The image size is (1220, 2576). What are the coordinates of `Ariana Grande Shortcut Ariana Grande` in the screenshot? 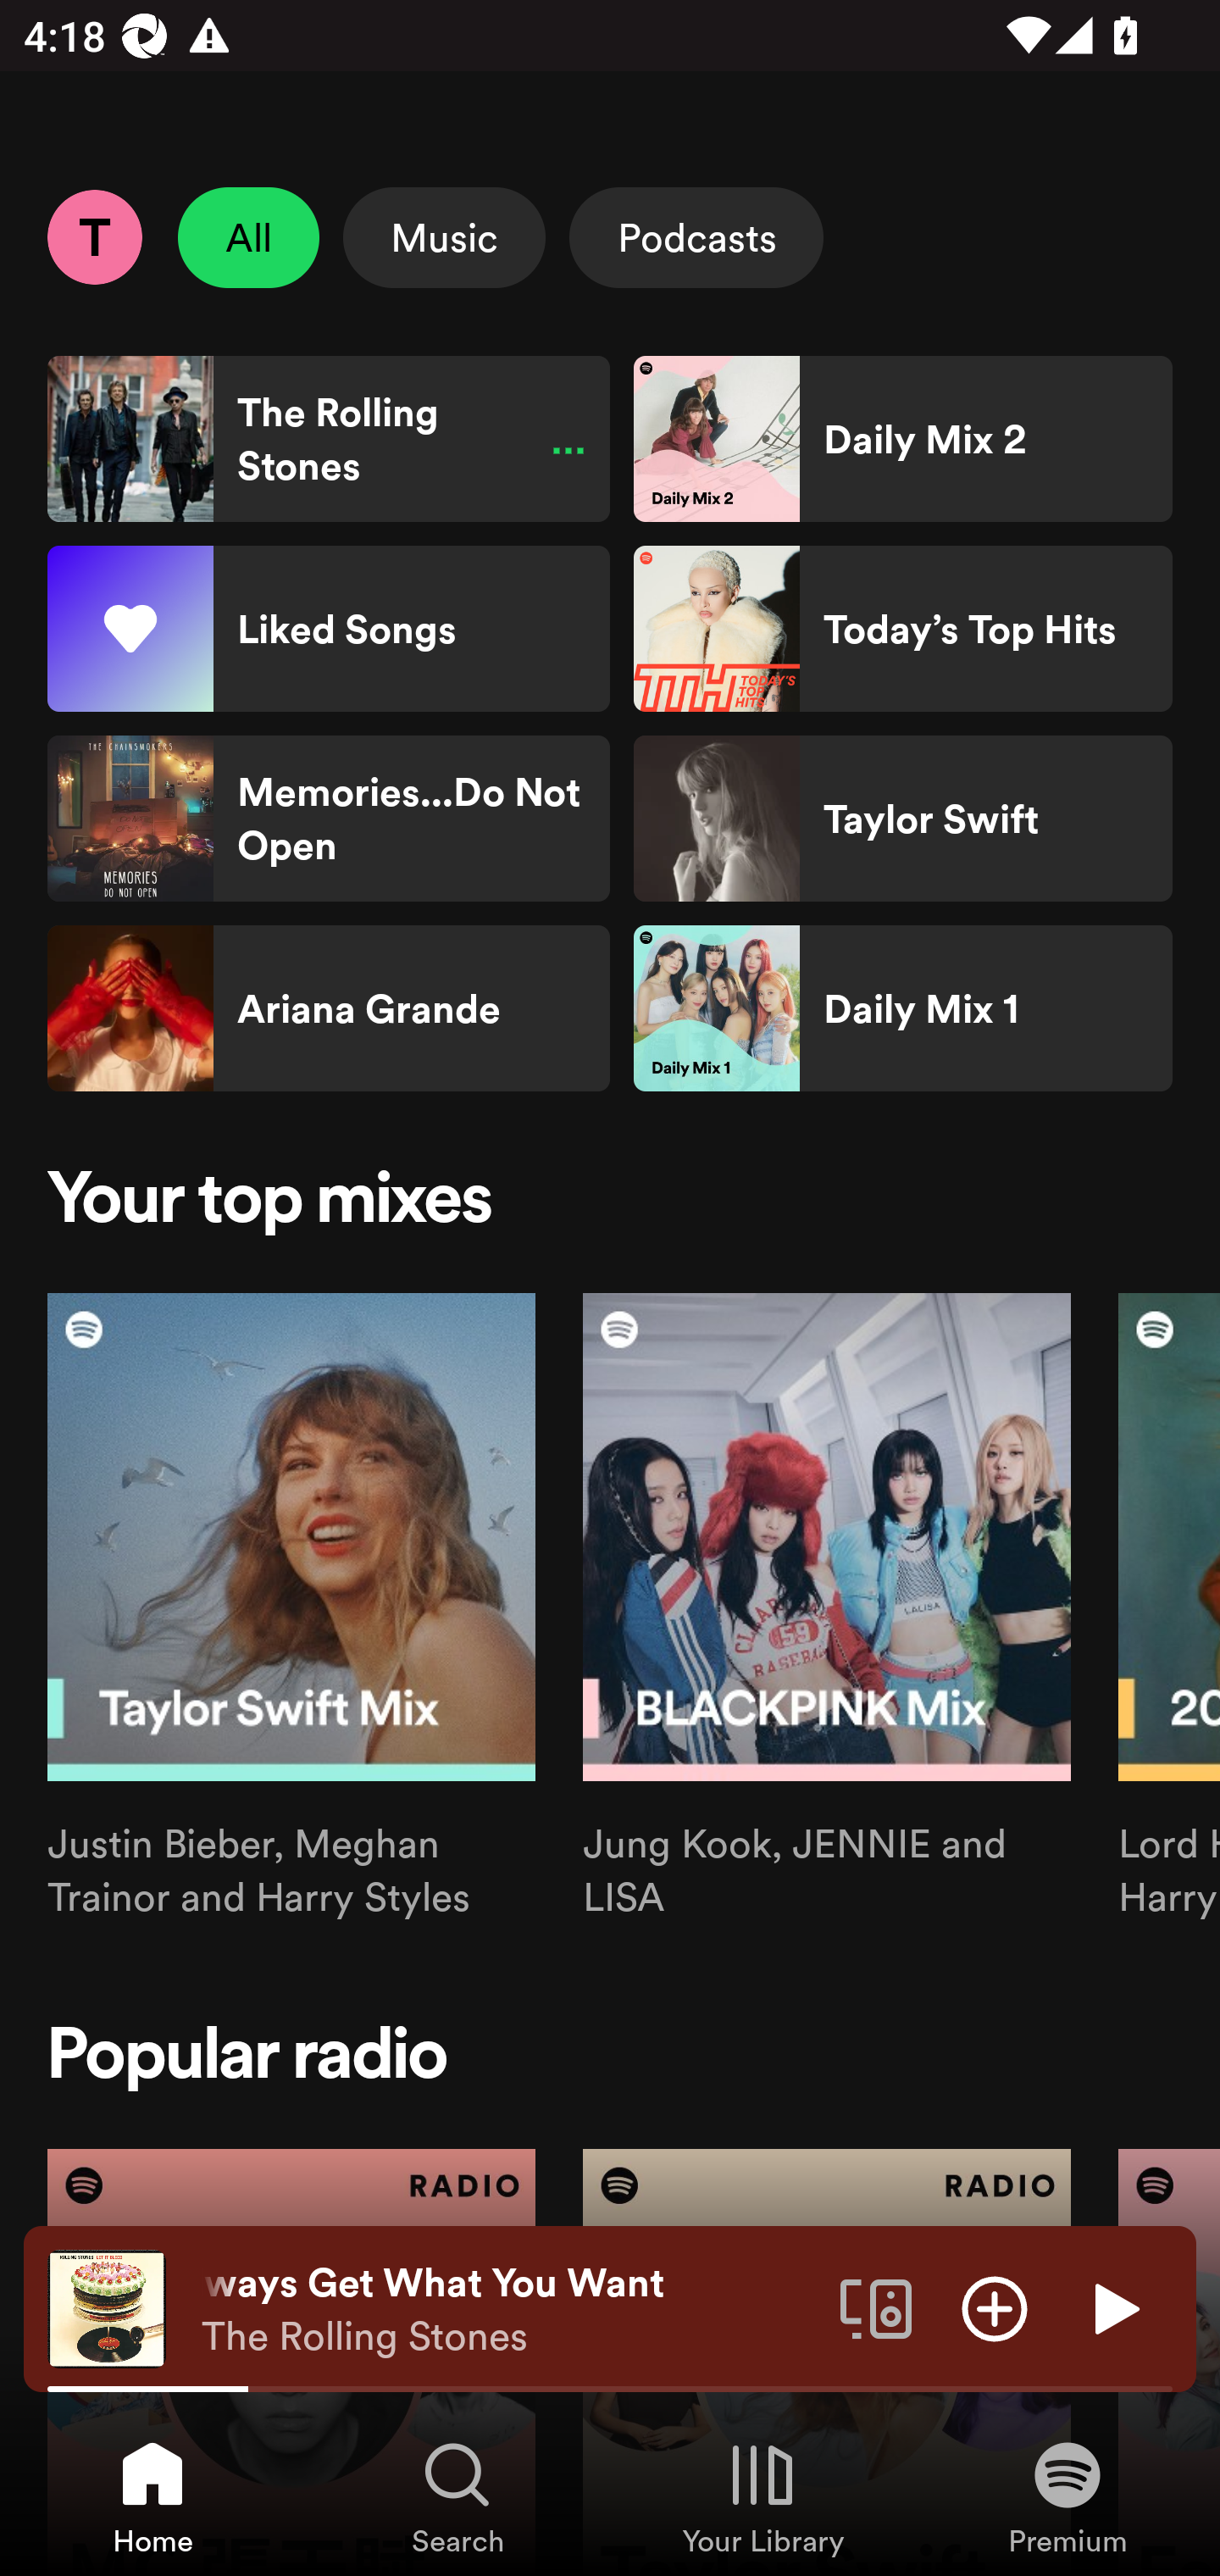 It's located at (329, 1008).